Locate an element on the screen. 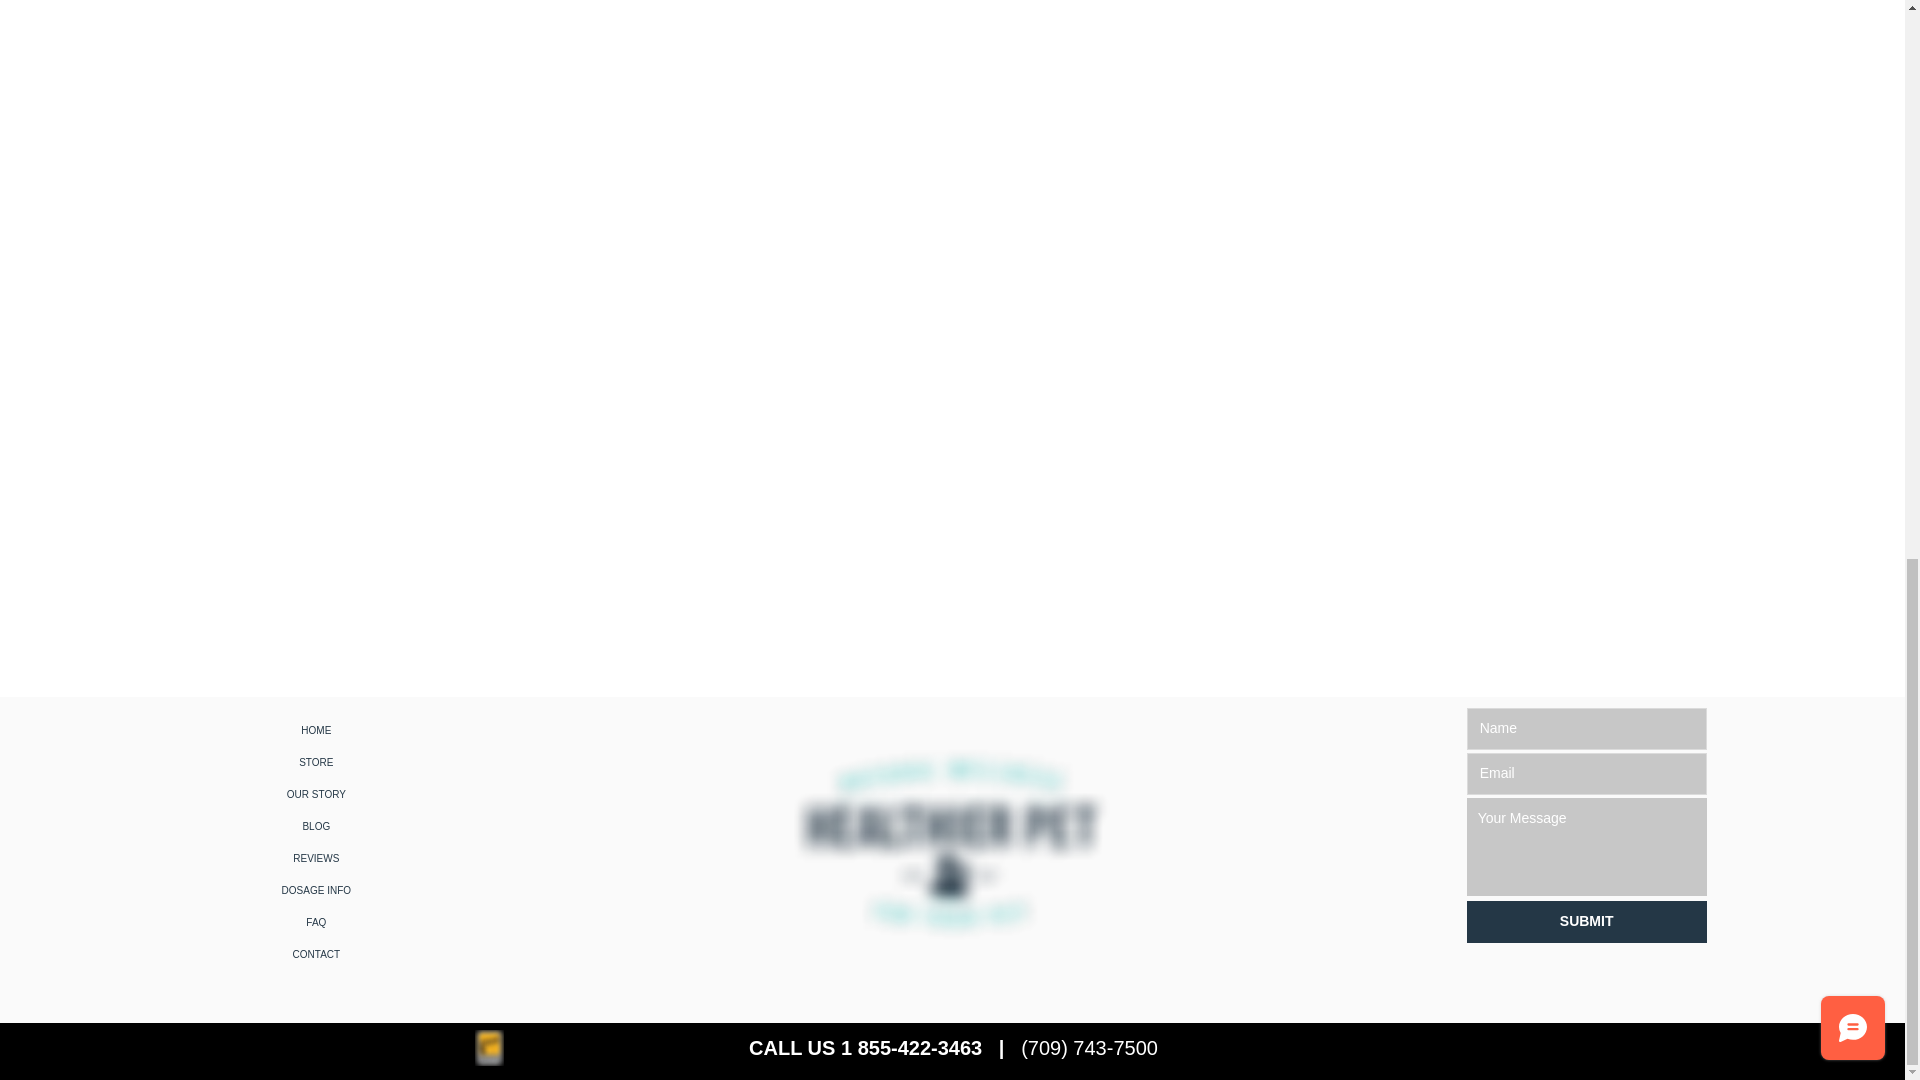  FAQ is located at coordinates (316, 922).